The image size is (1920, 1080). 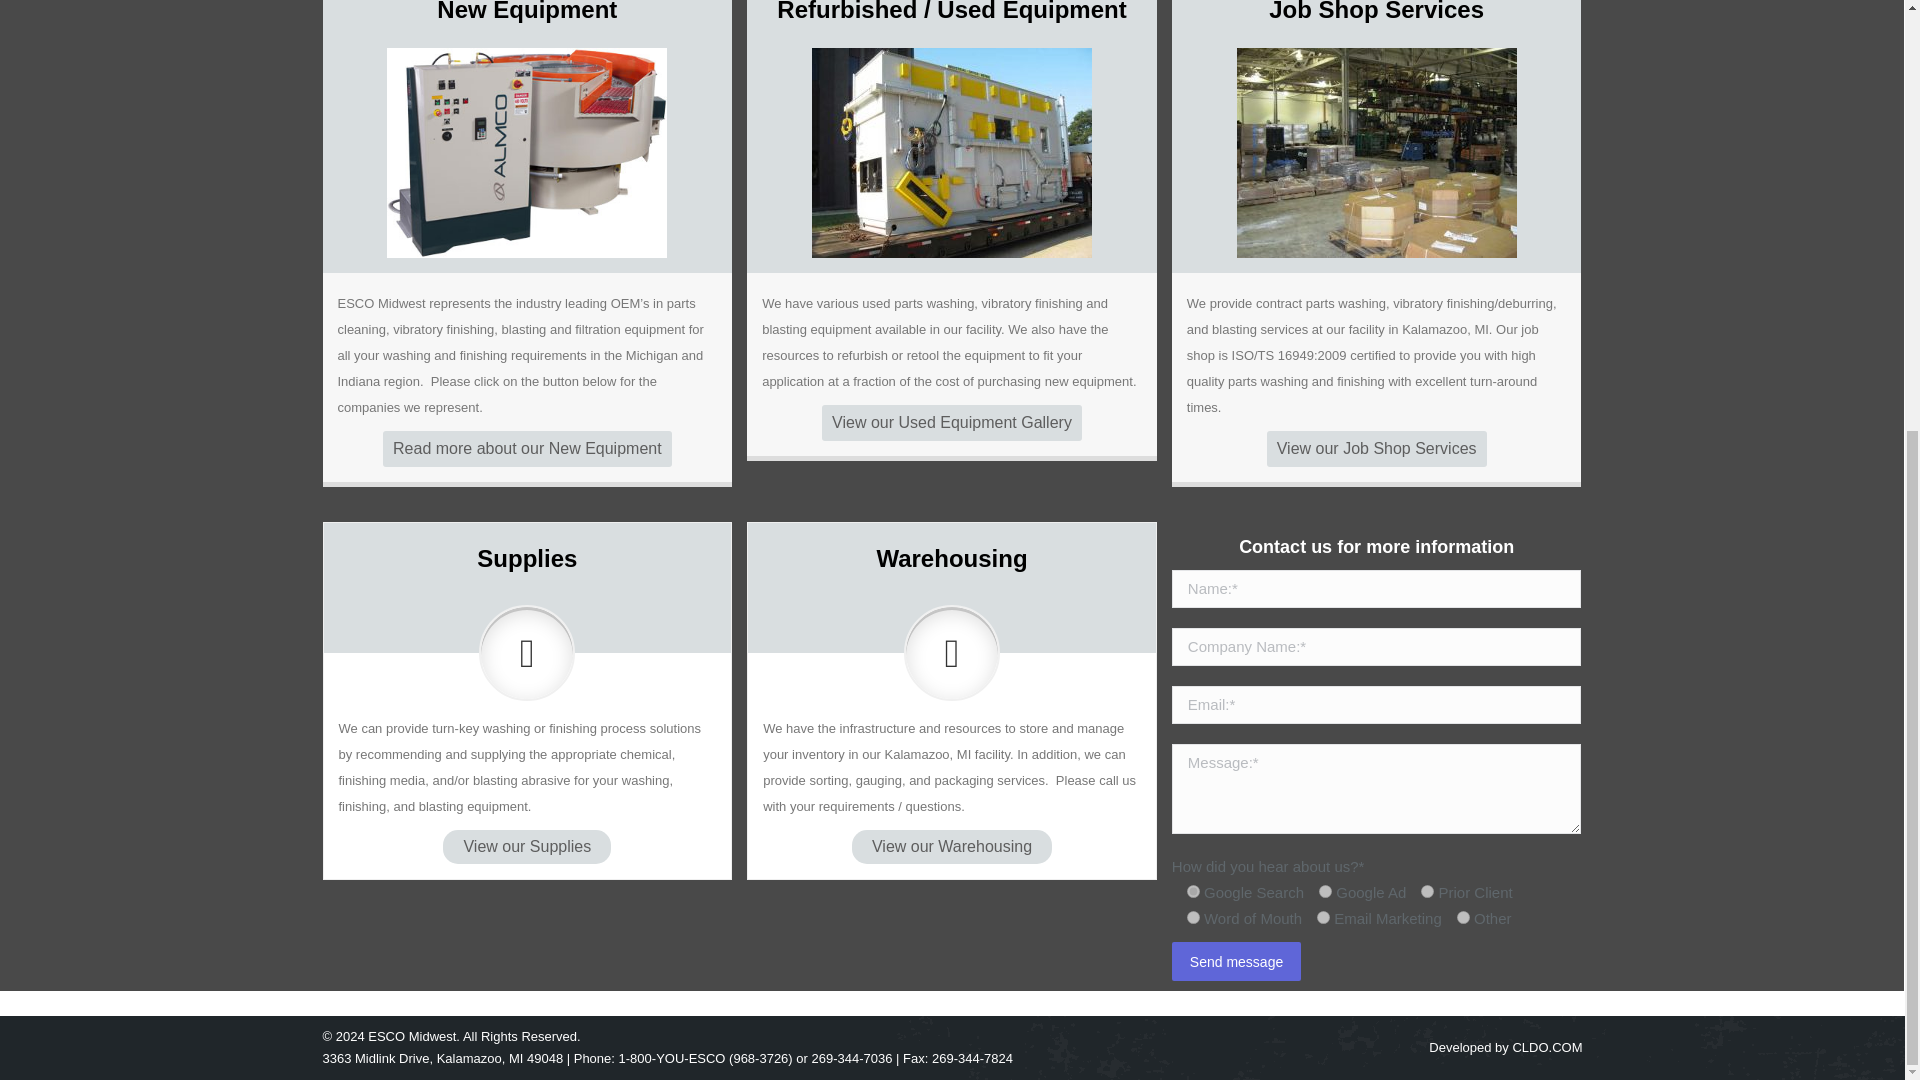 I want to click on ESCO Midwest., so click(x=414, y=326).